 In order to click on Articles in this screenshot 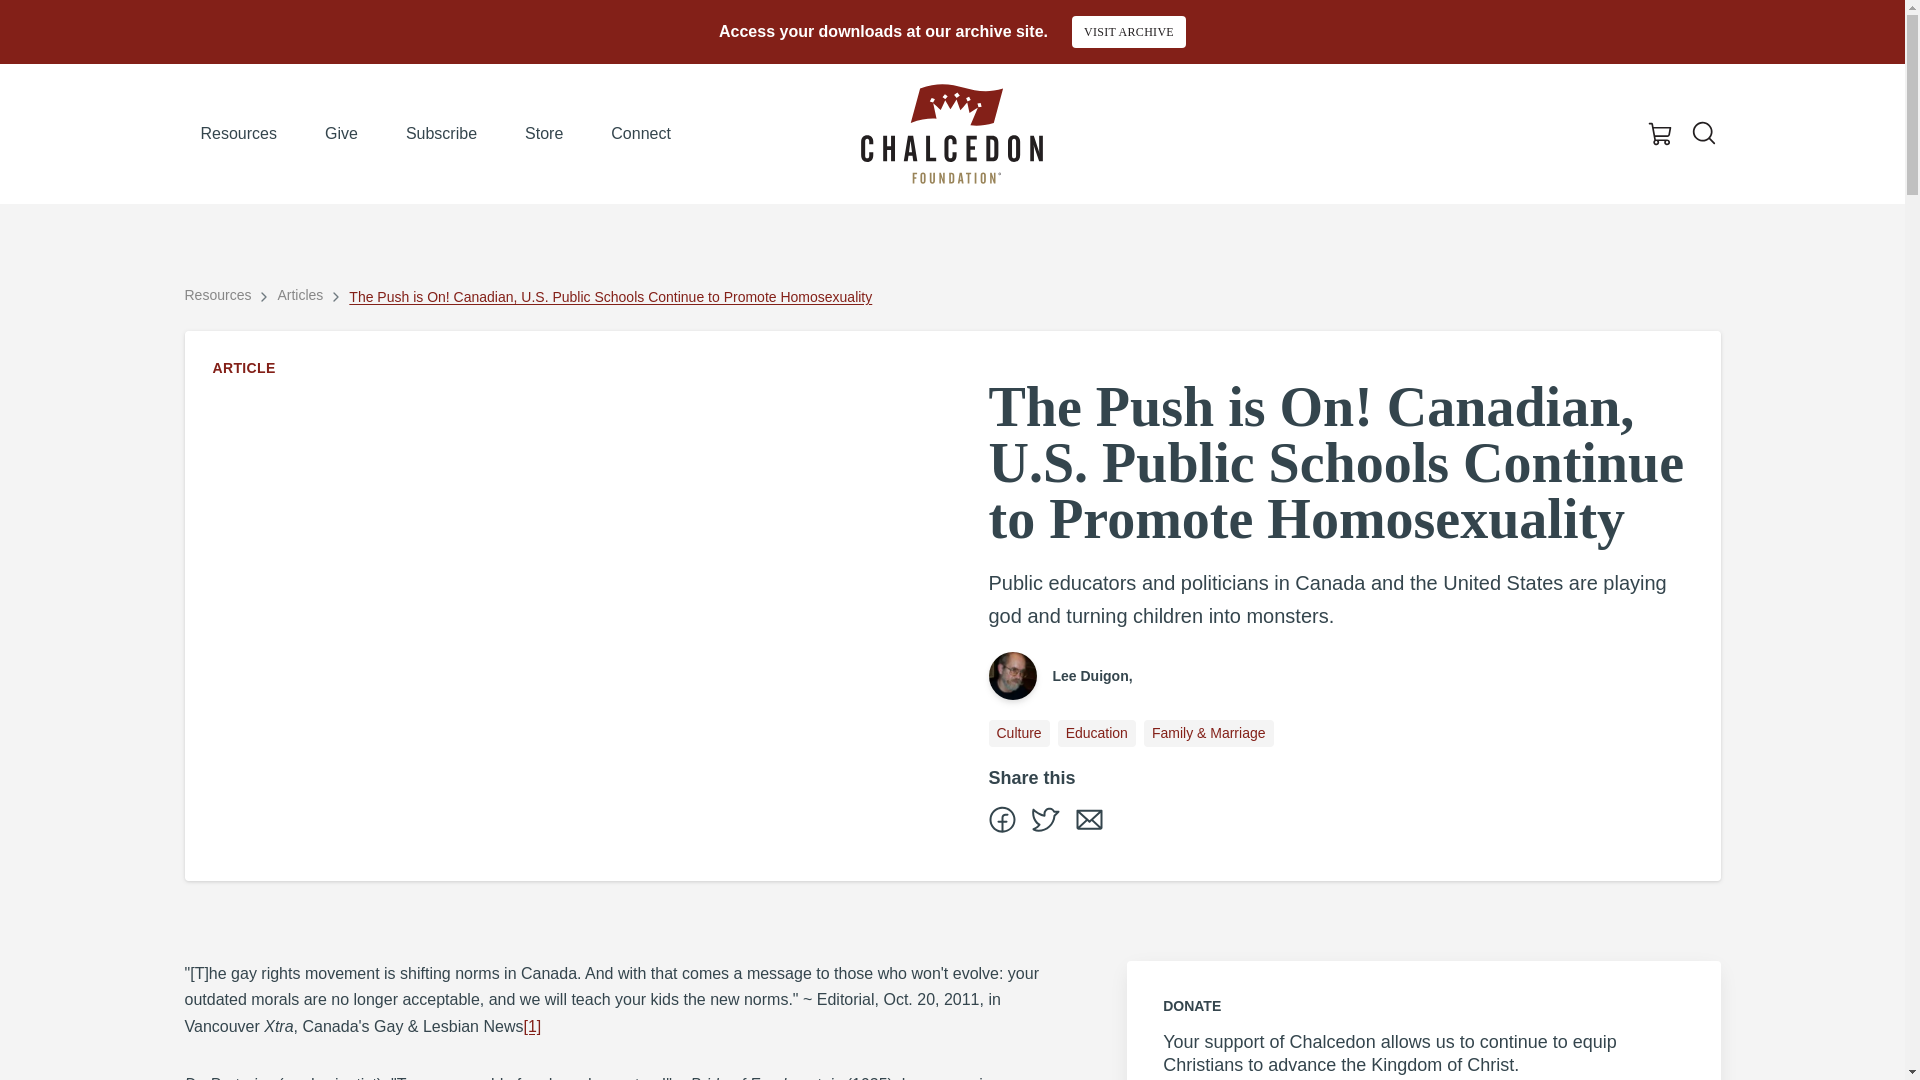, I will do `click(299, 294)`.